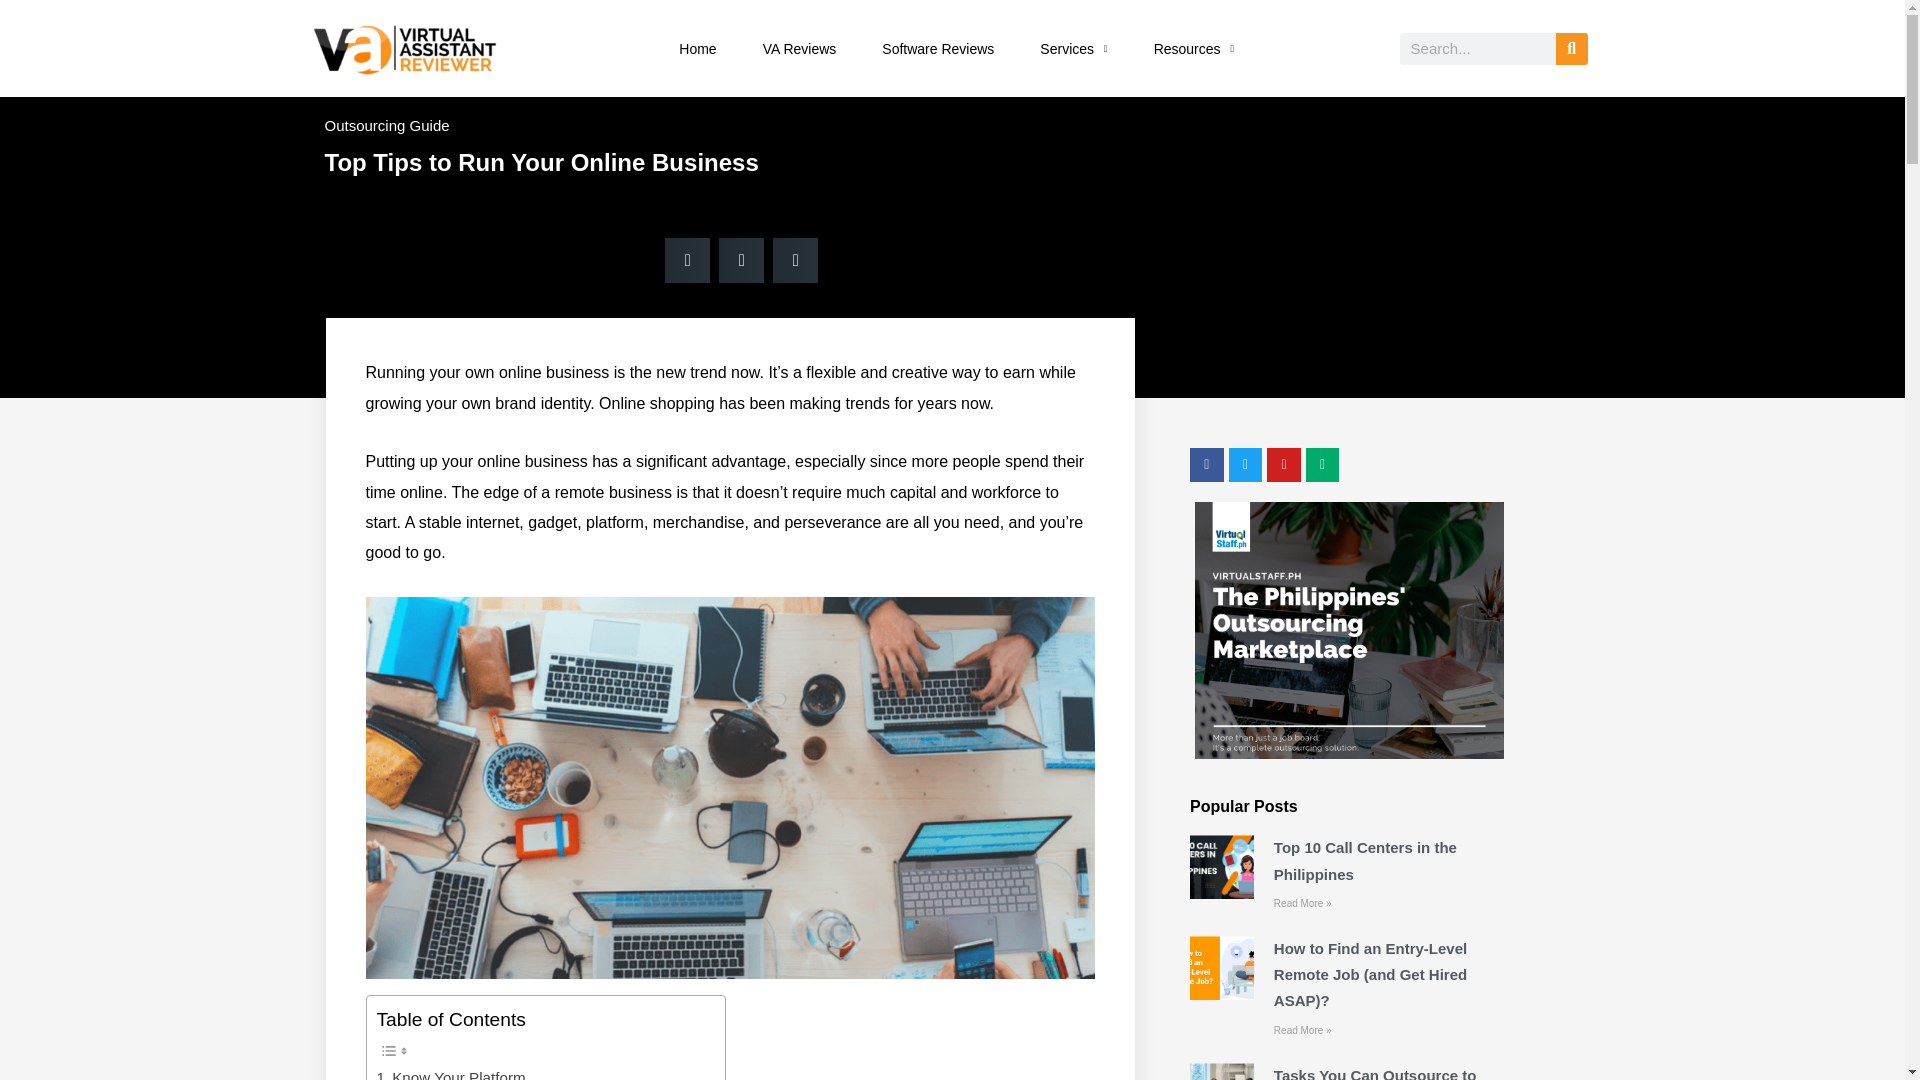 The height and width of the screenshot is (1080, 1920). What do you see at coordinates (800, 48) in the screenshot?
I see `VA Reviews` at bounding box center [800, 48].